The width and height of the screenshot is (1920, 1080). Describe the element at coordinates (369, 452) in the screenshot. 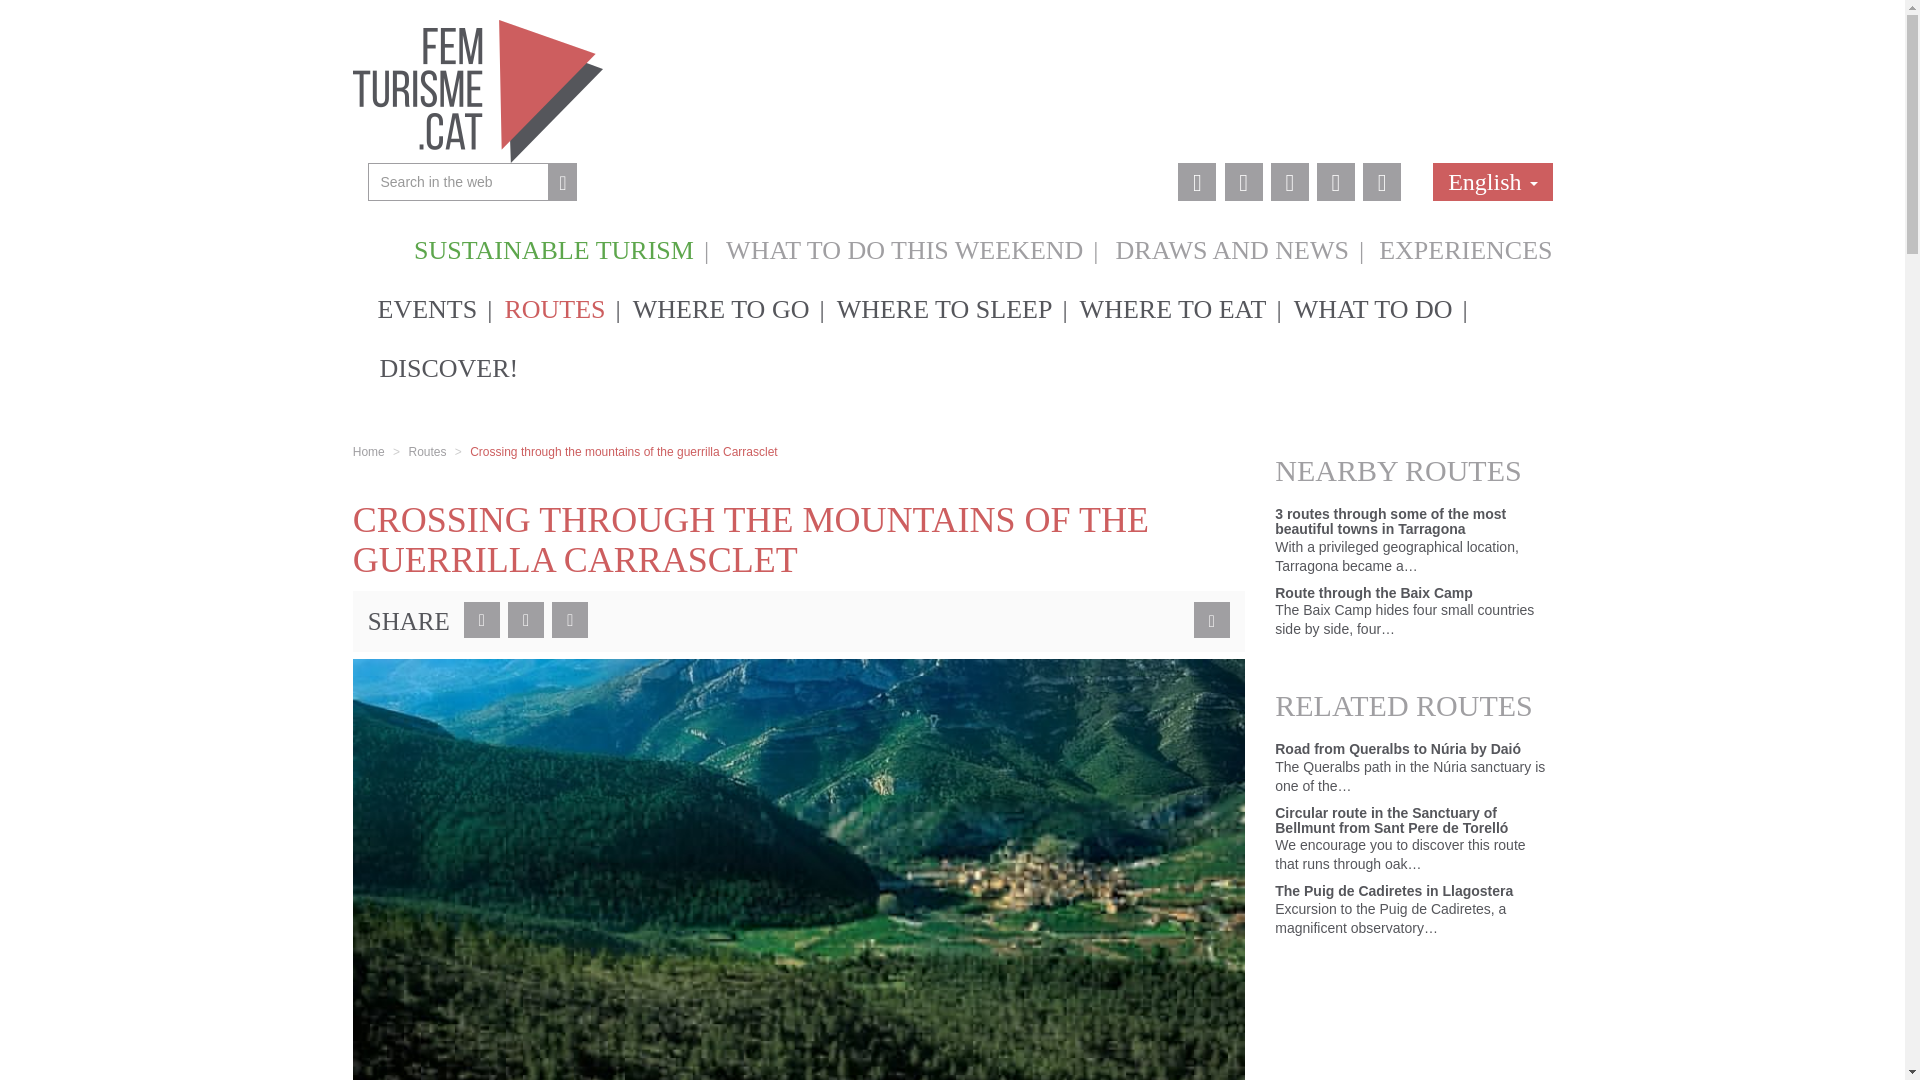

I see `Home` at that location.